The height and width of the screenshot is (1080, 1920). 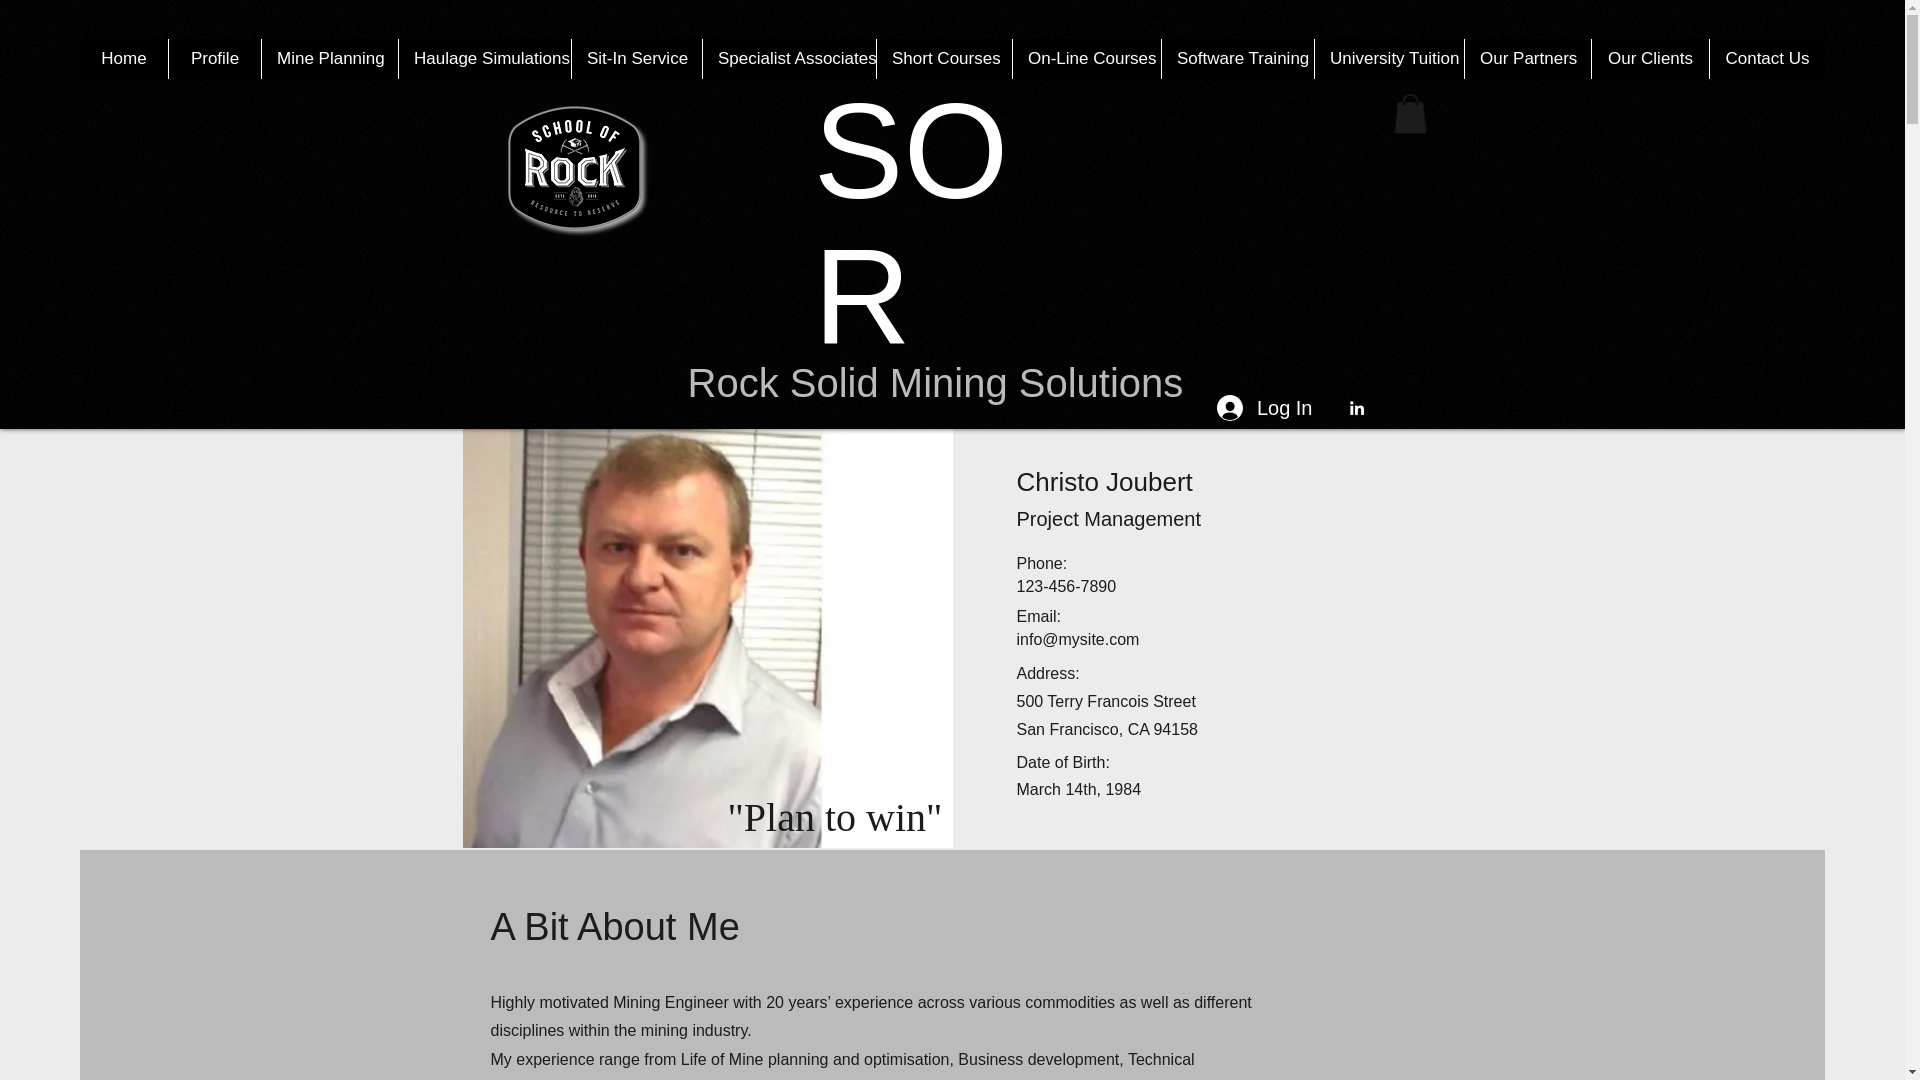 I want to click on Short Courses, so click(x=943, y=58).